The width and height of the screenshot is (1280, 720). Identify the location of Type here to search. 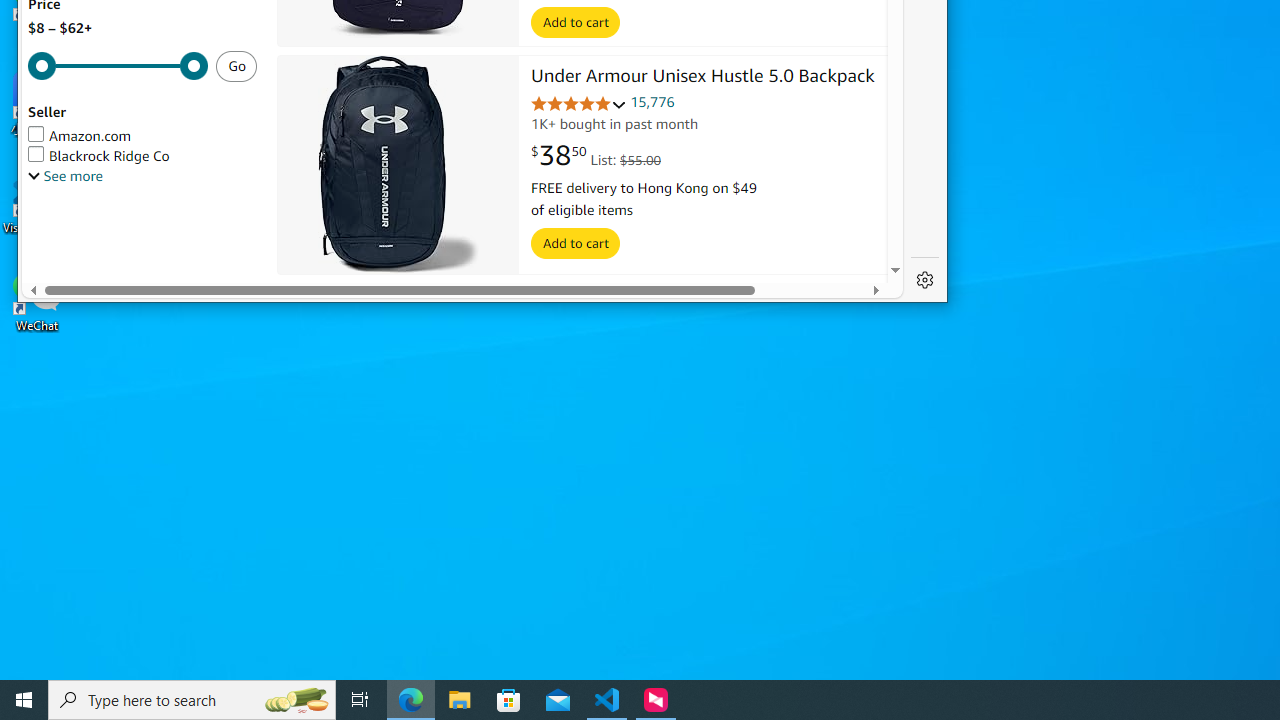
(192, 700).